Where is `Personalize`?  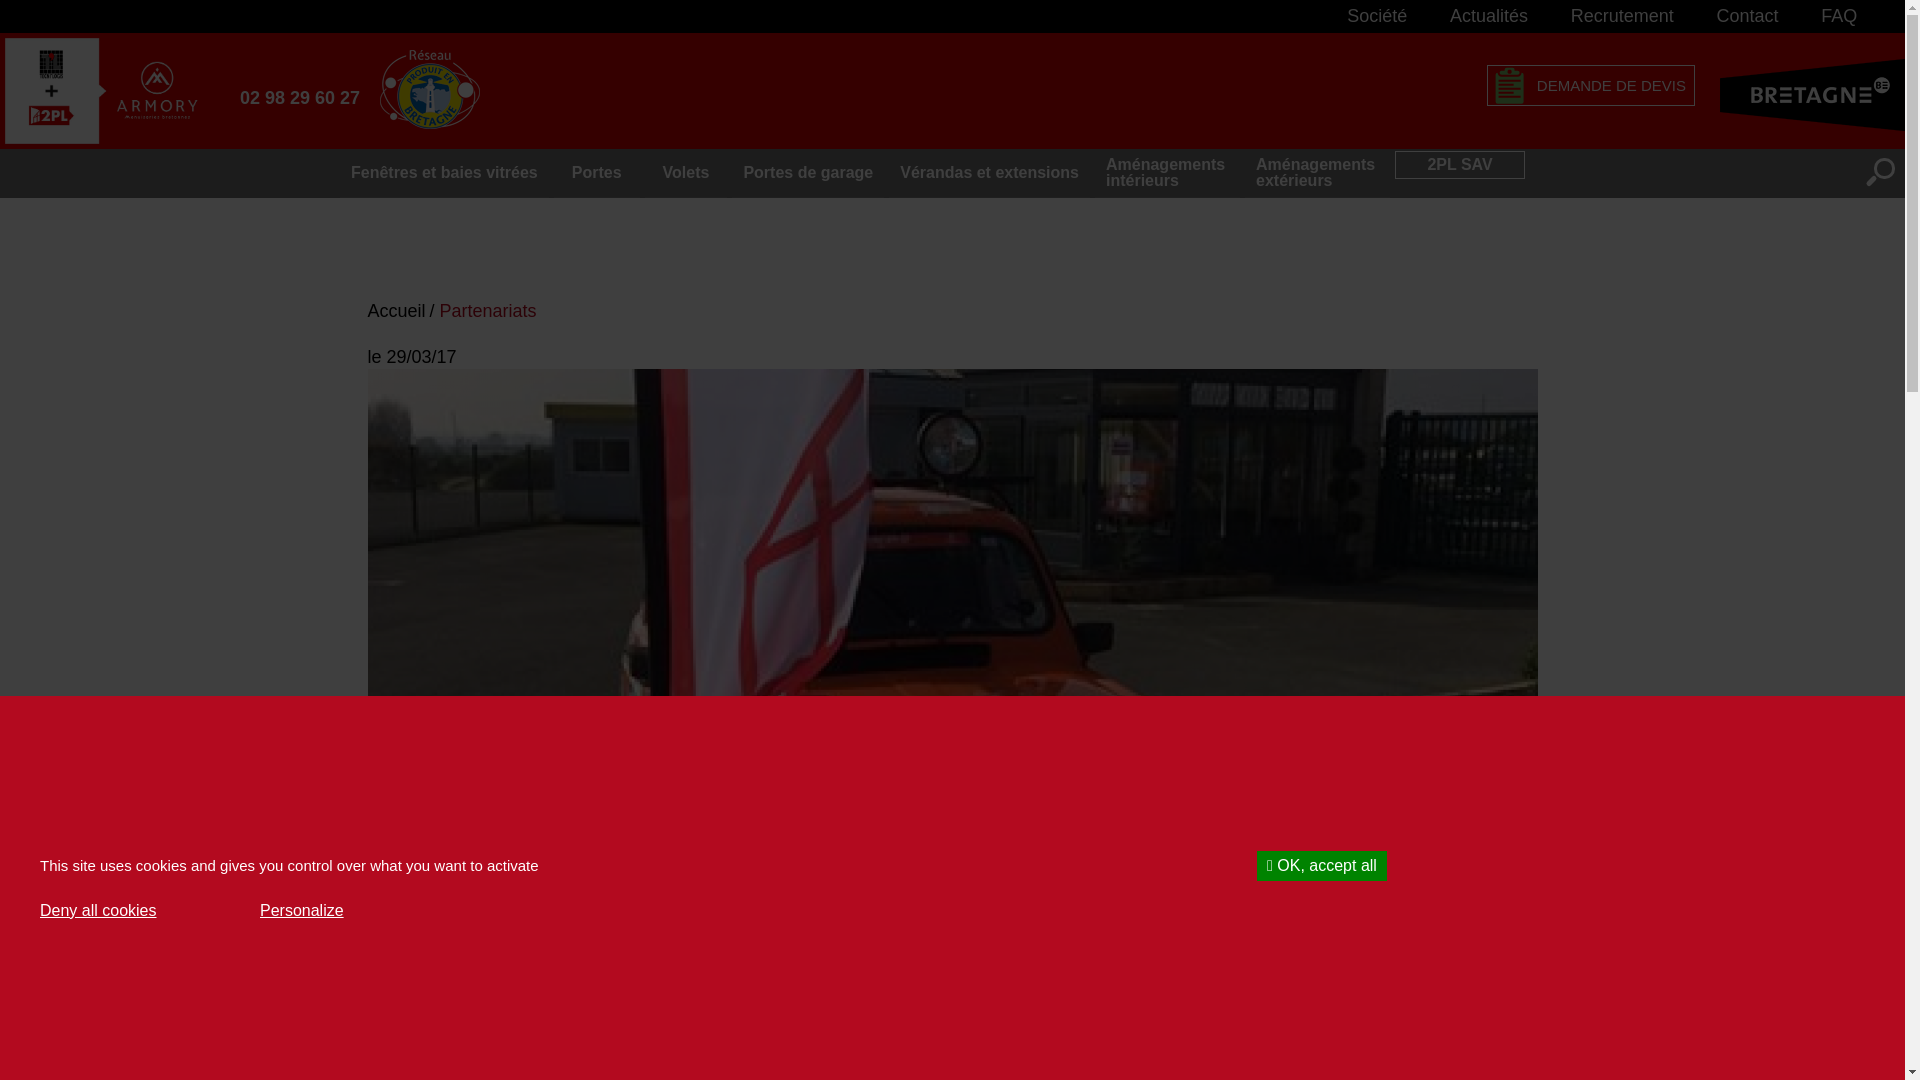 Personalize is located at coordinates (302, 910).